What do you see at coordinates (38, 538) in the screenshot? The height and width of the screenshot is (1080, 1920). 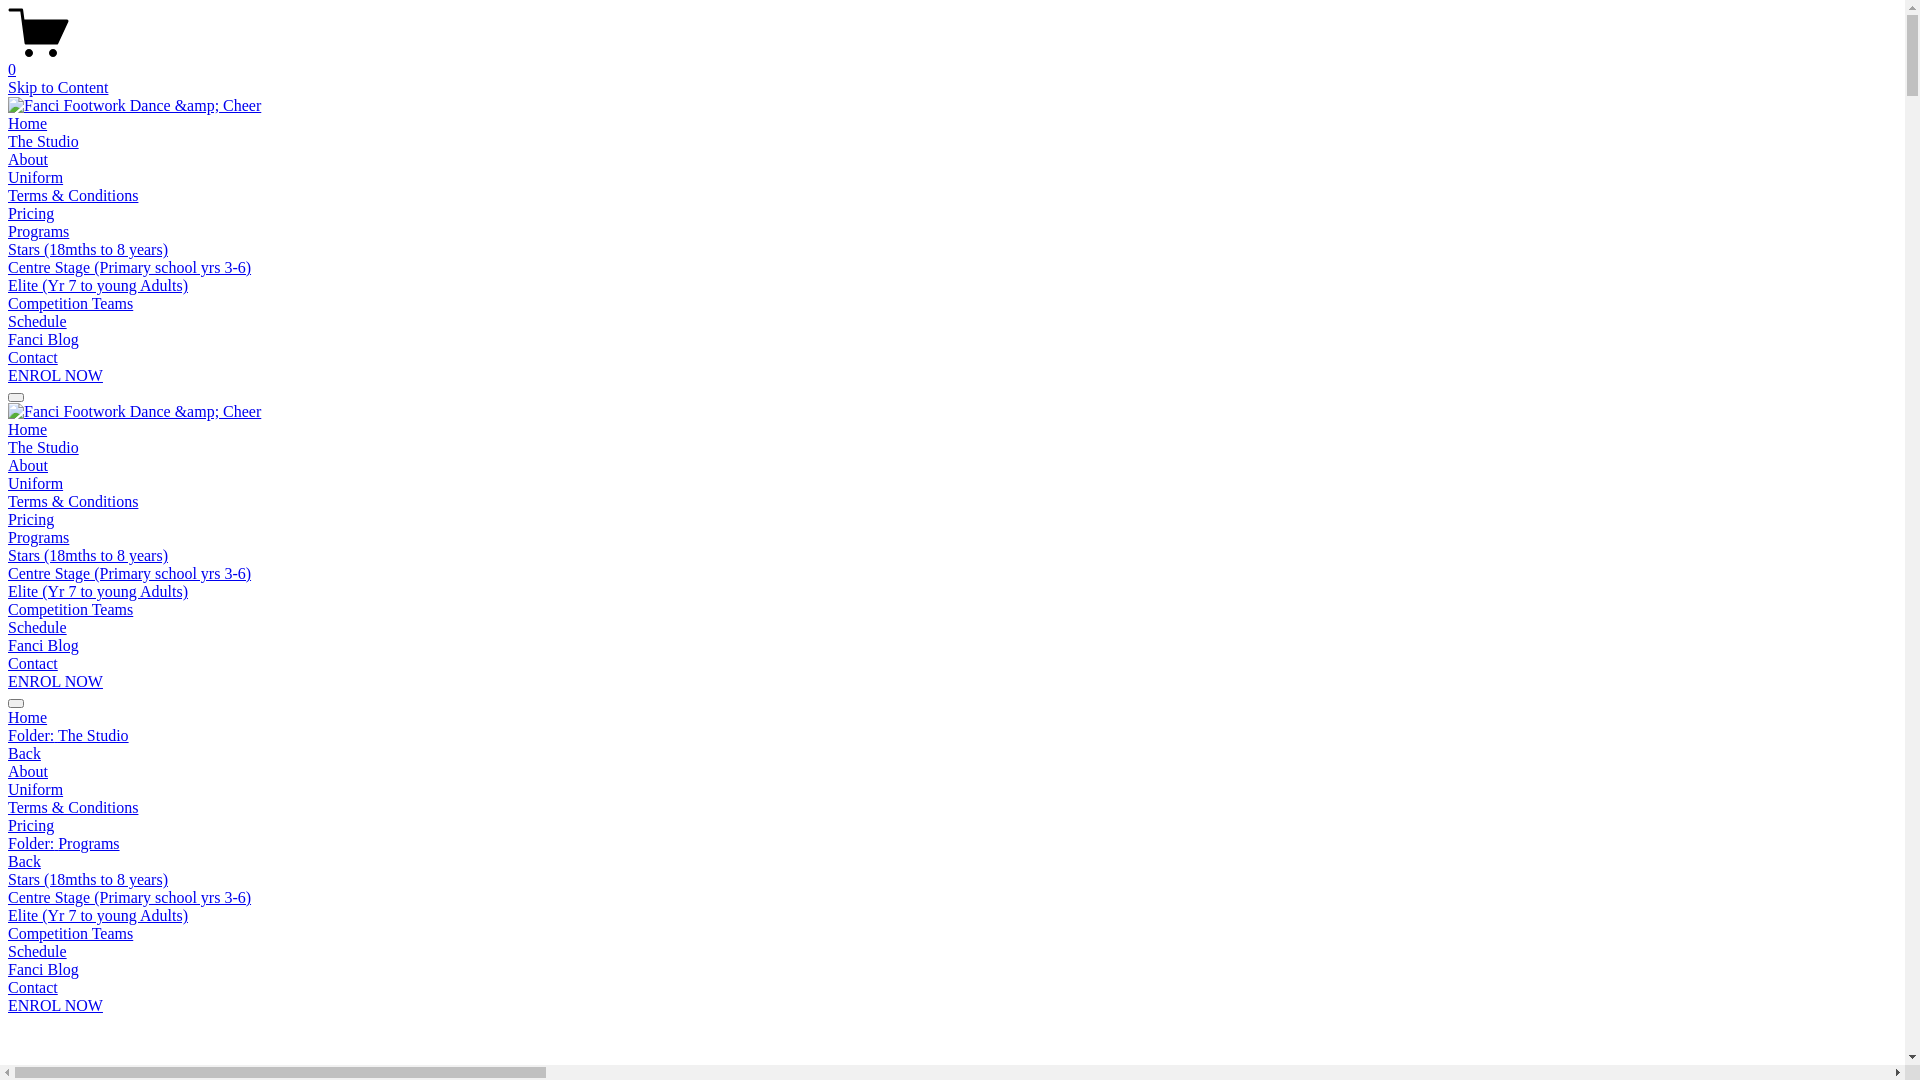 I see `Programs` at bounding box center [38, 538].